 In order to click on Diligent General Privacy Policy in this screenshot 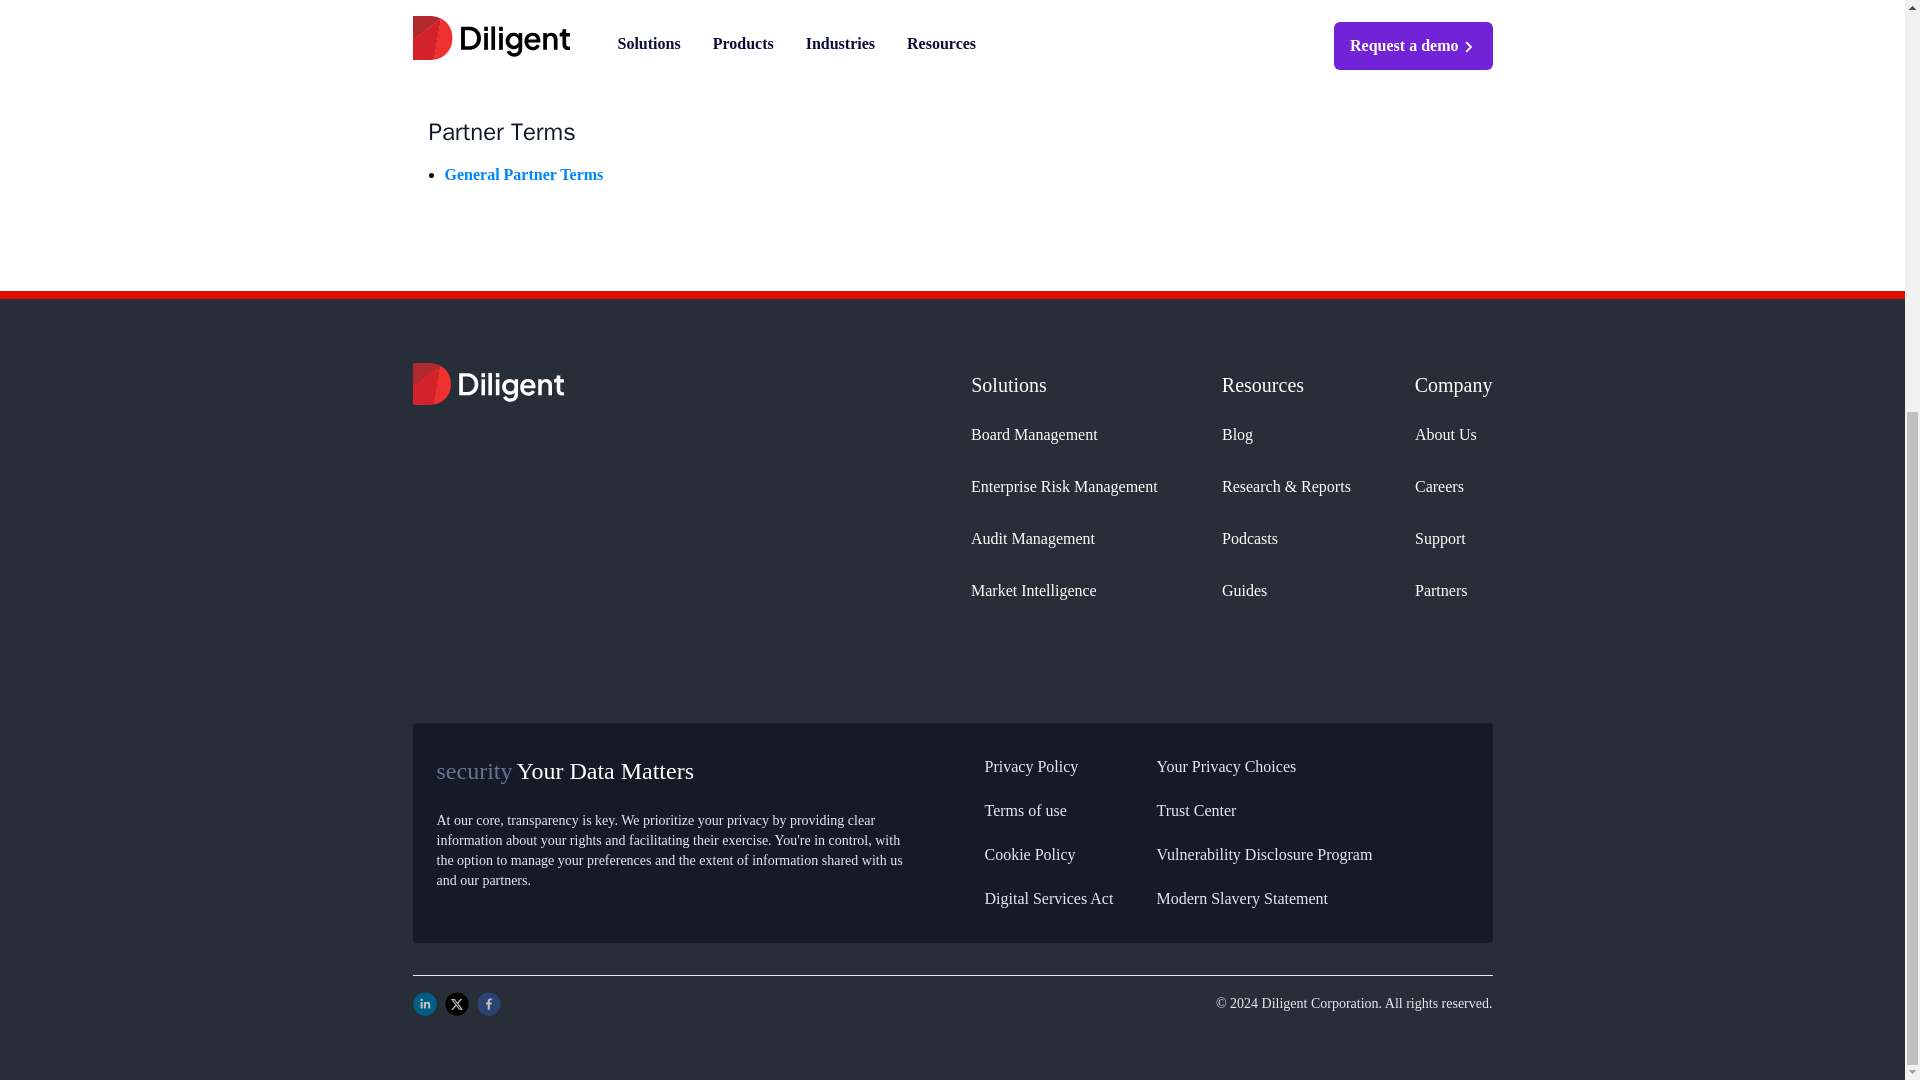, I will do `click(552, 32)`.